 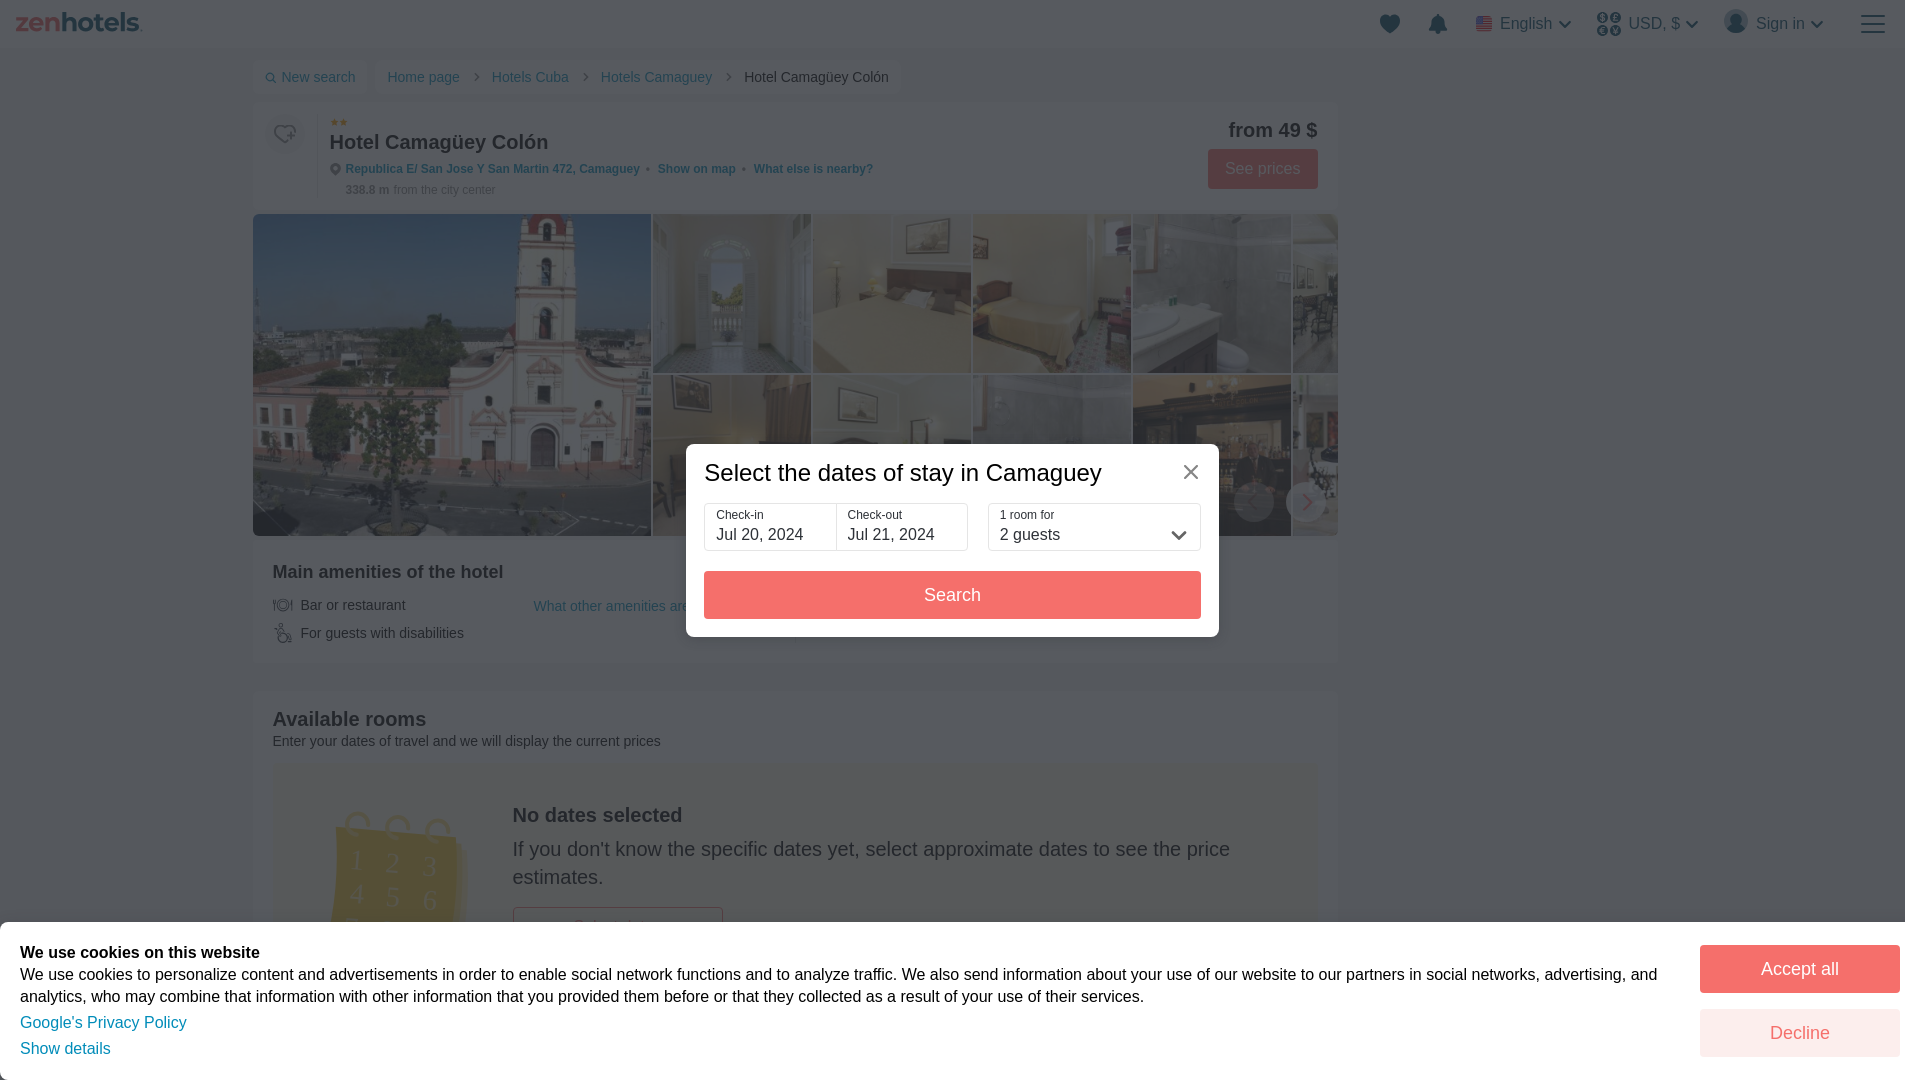 I want to click on Home page, so click(x=426, y=76).